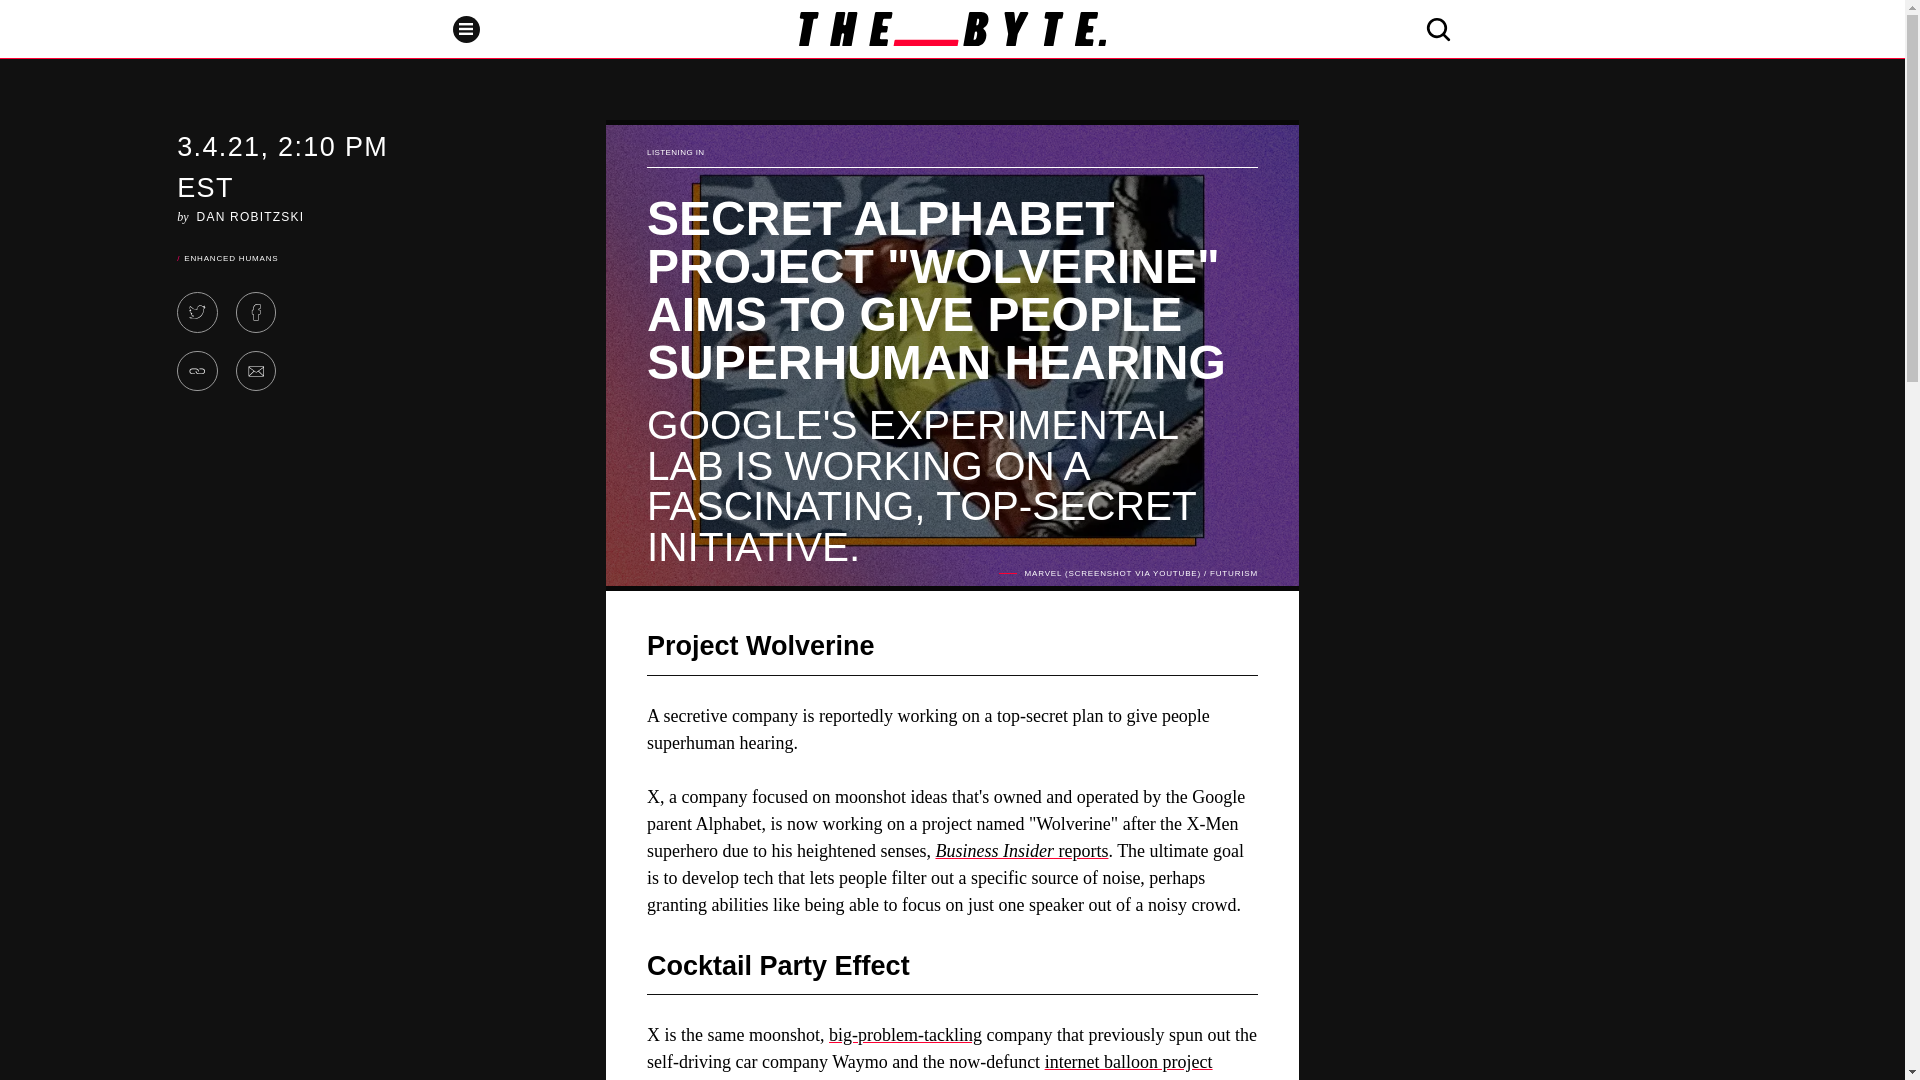 Image resolution: width=1920 pixels, height=1080 pixels. Describe the element at coordinates (905, 1034) in the screenshot. I see `big-problem-tackling` at that location.